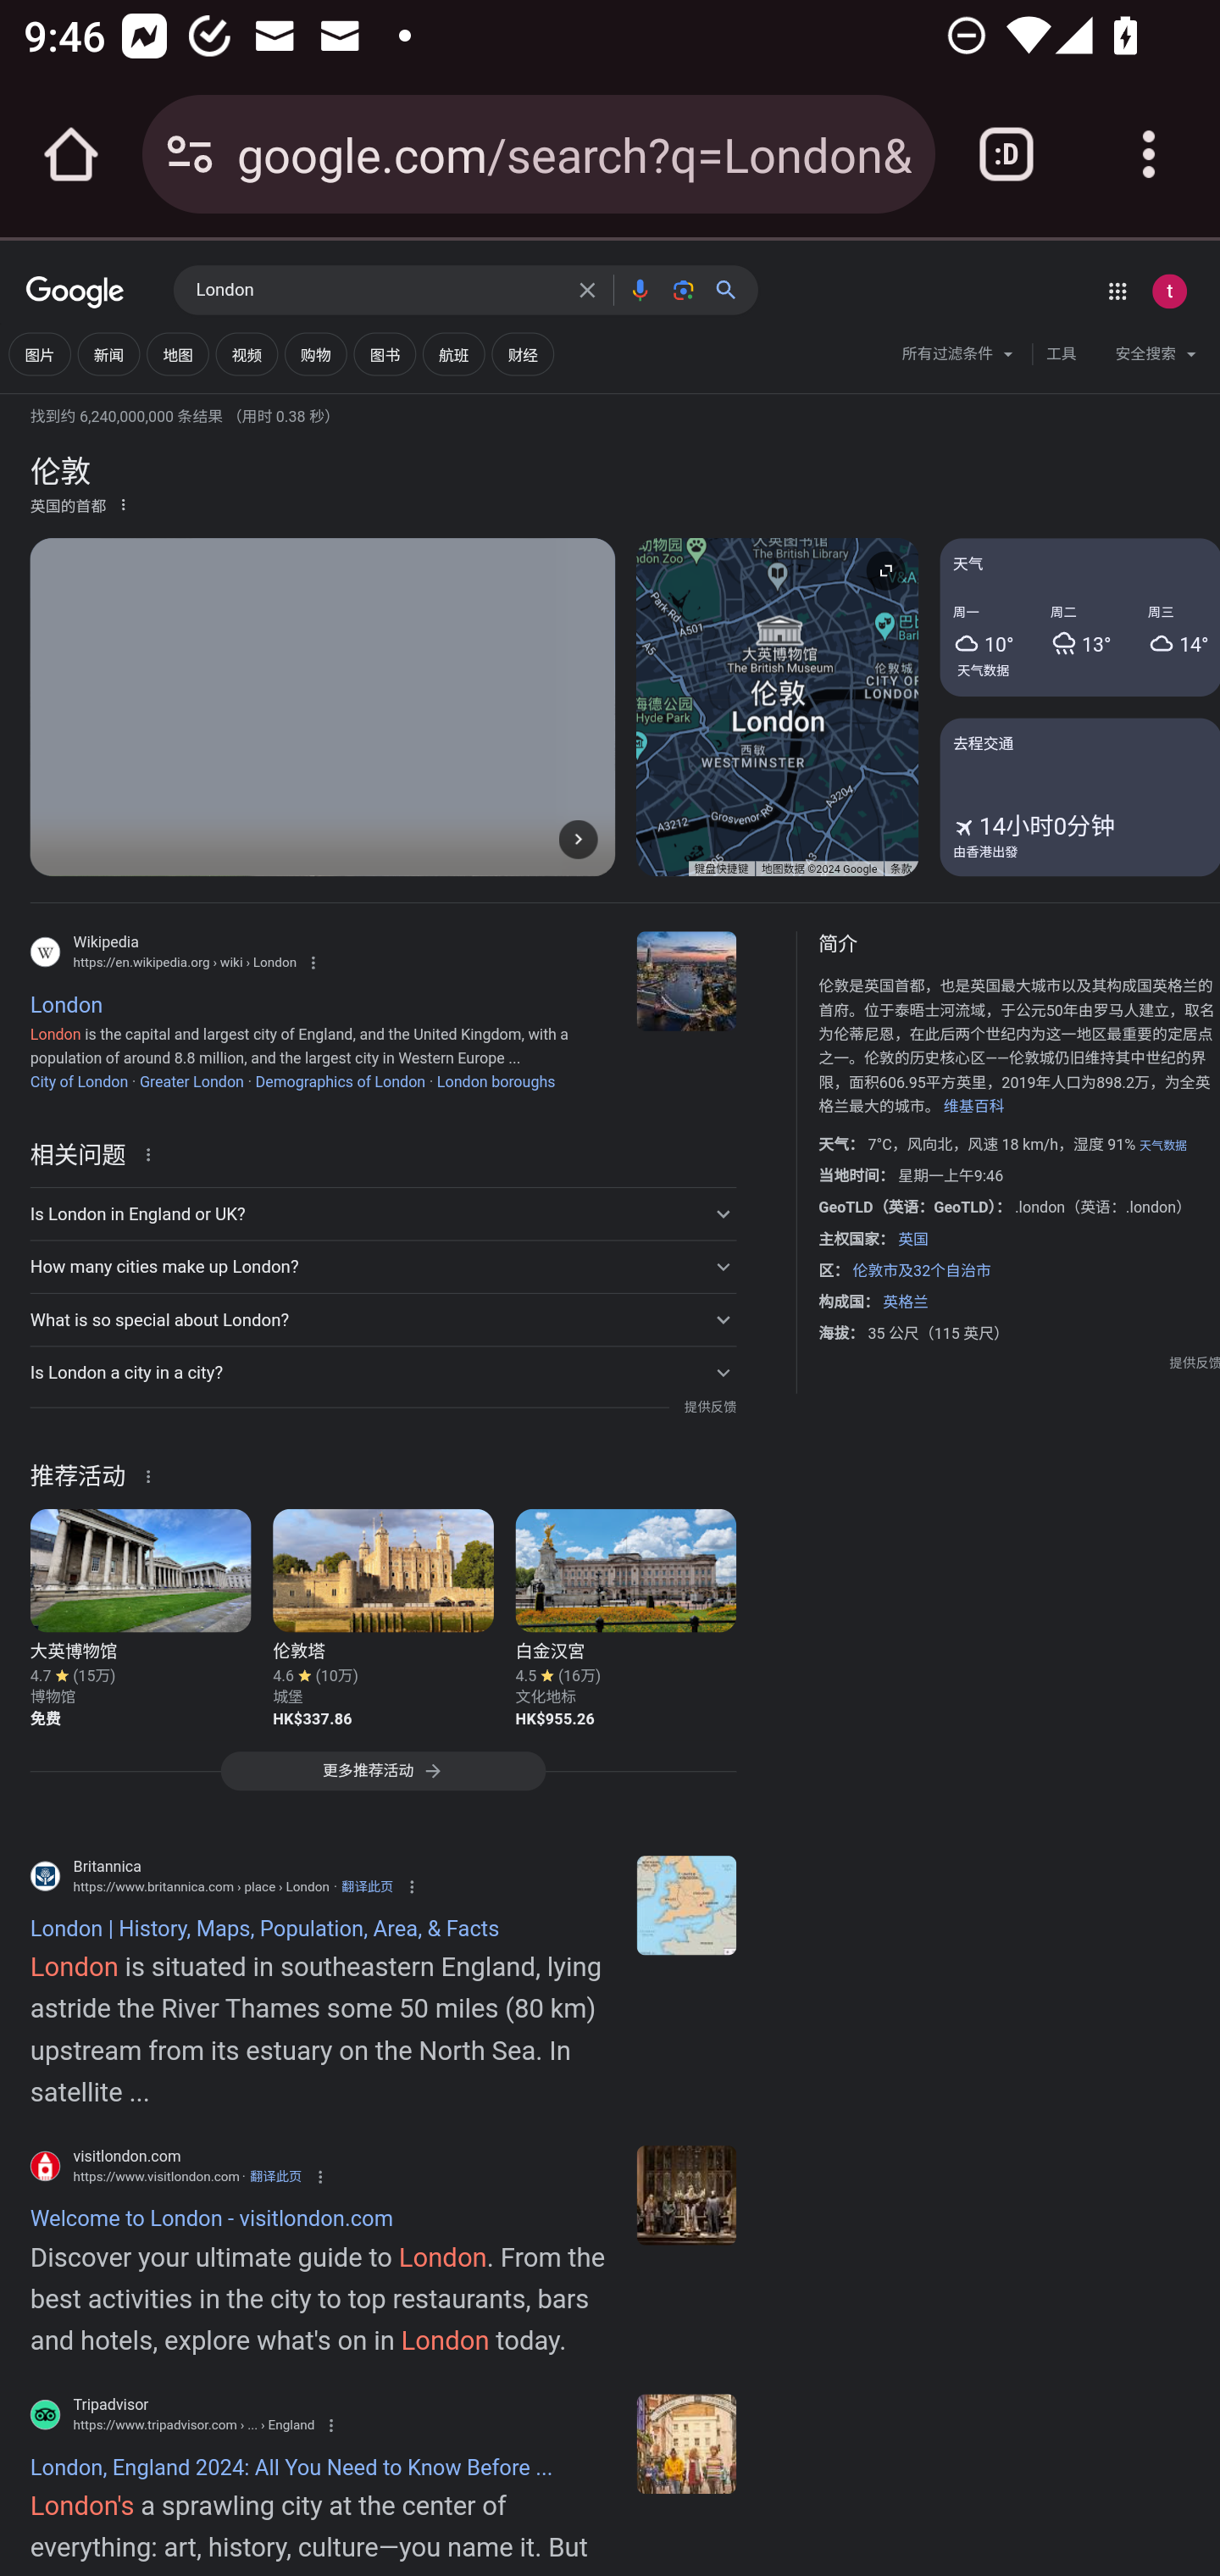 The height and width of the screenshot is (2576, 1220). What do you see at coordinates (686, 981) in the screenshot?
I see `London` at bounding box center [686, 981].